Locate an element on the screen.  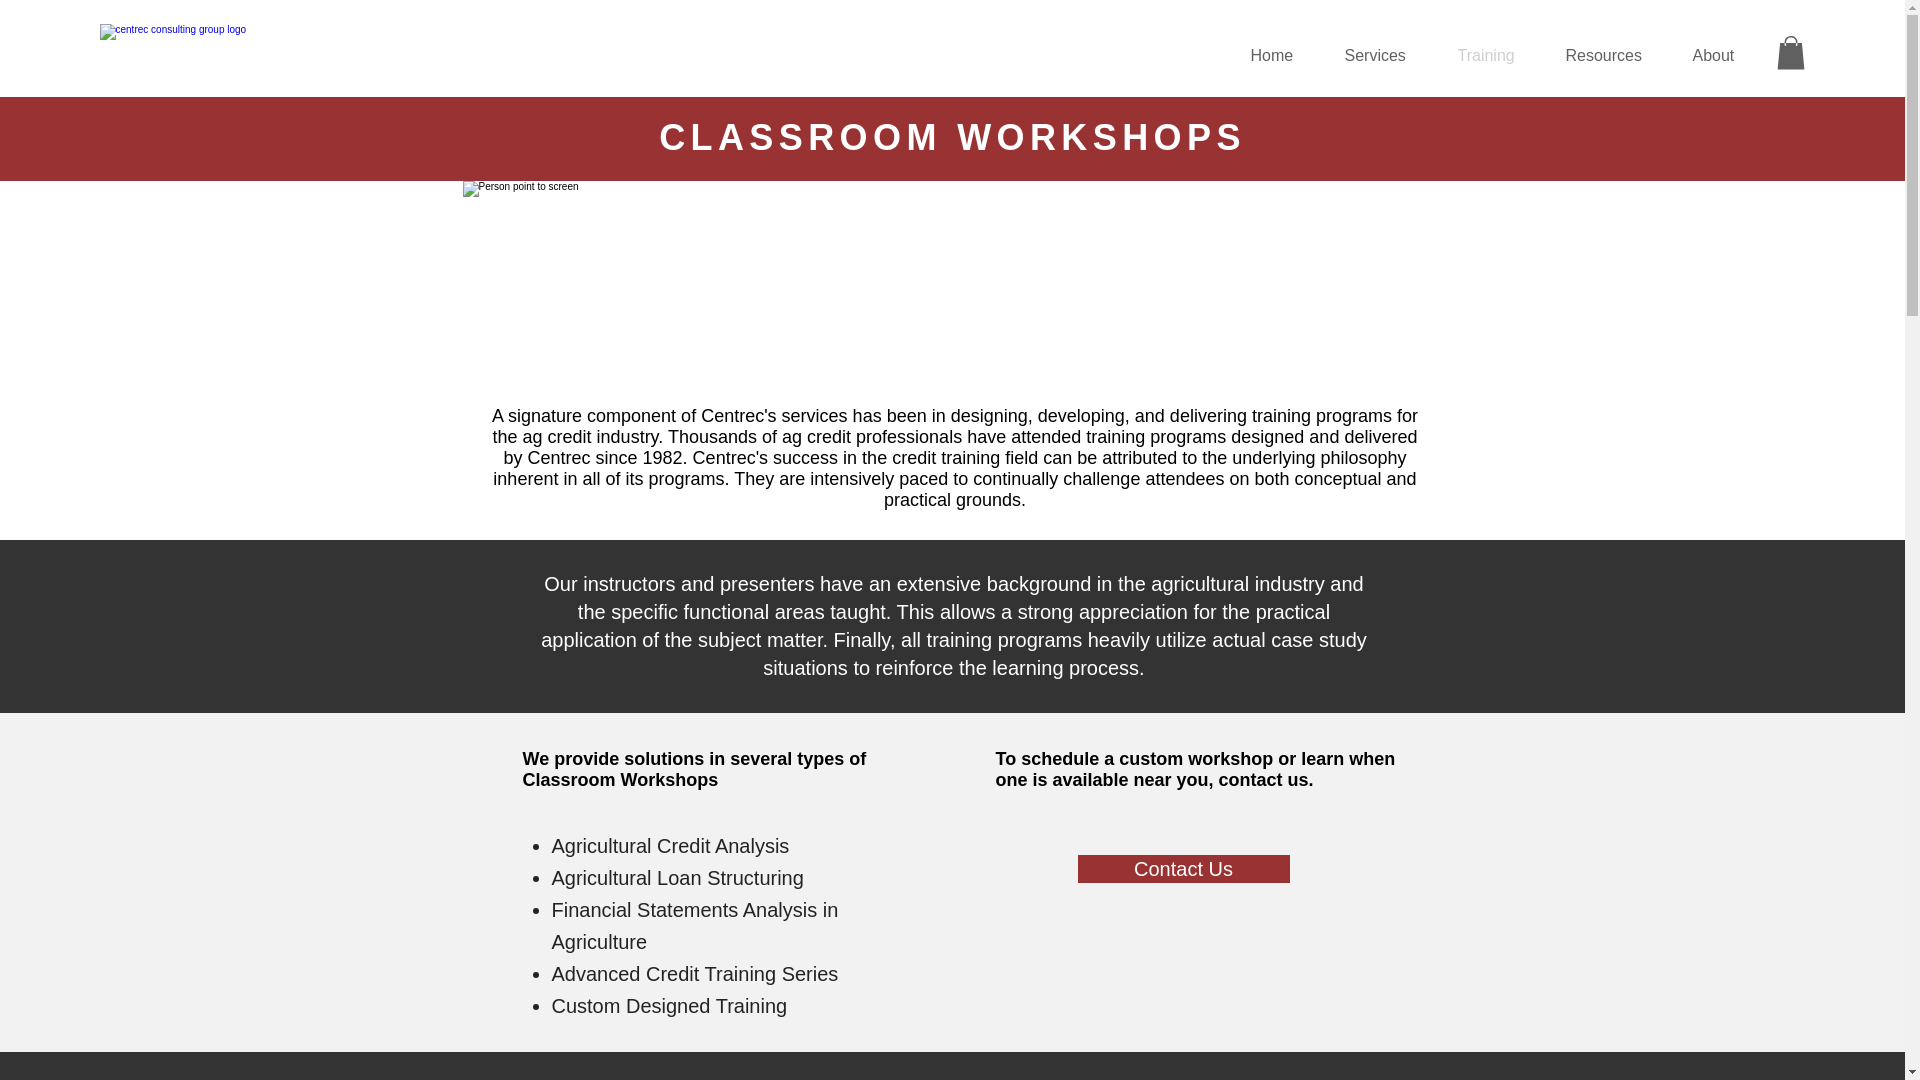
Financial Statements Analysis in Agriculture is located at coordinates (696, 925).